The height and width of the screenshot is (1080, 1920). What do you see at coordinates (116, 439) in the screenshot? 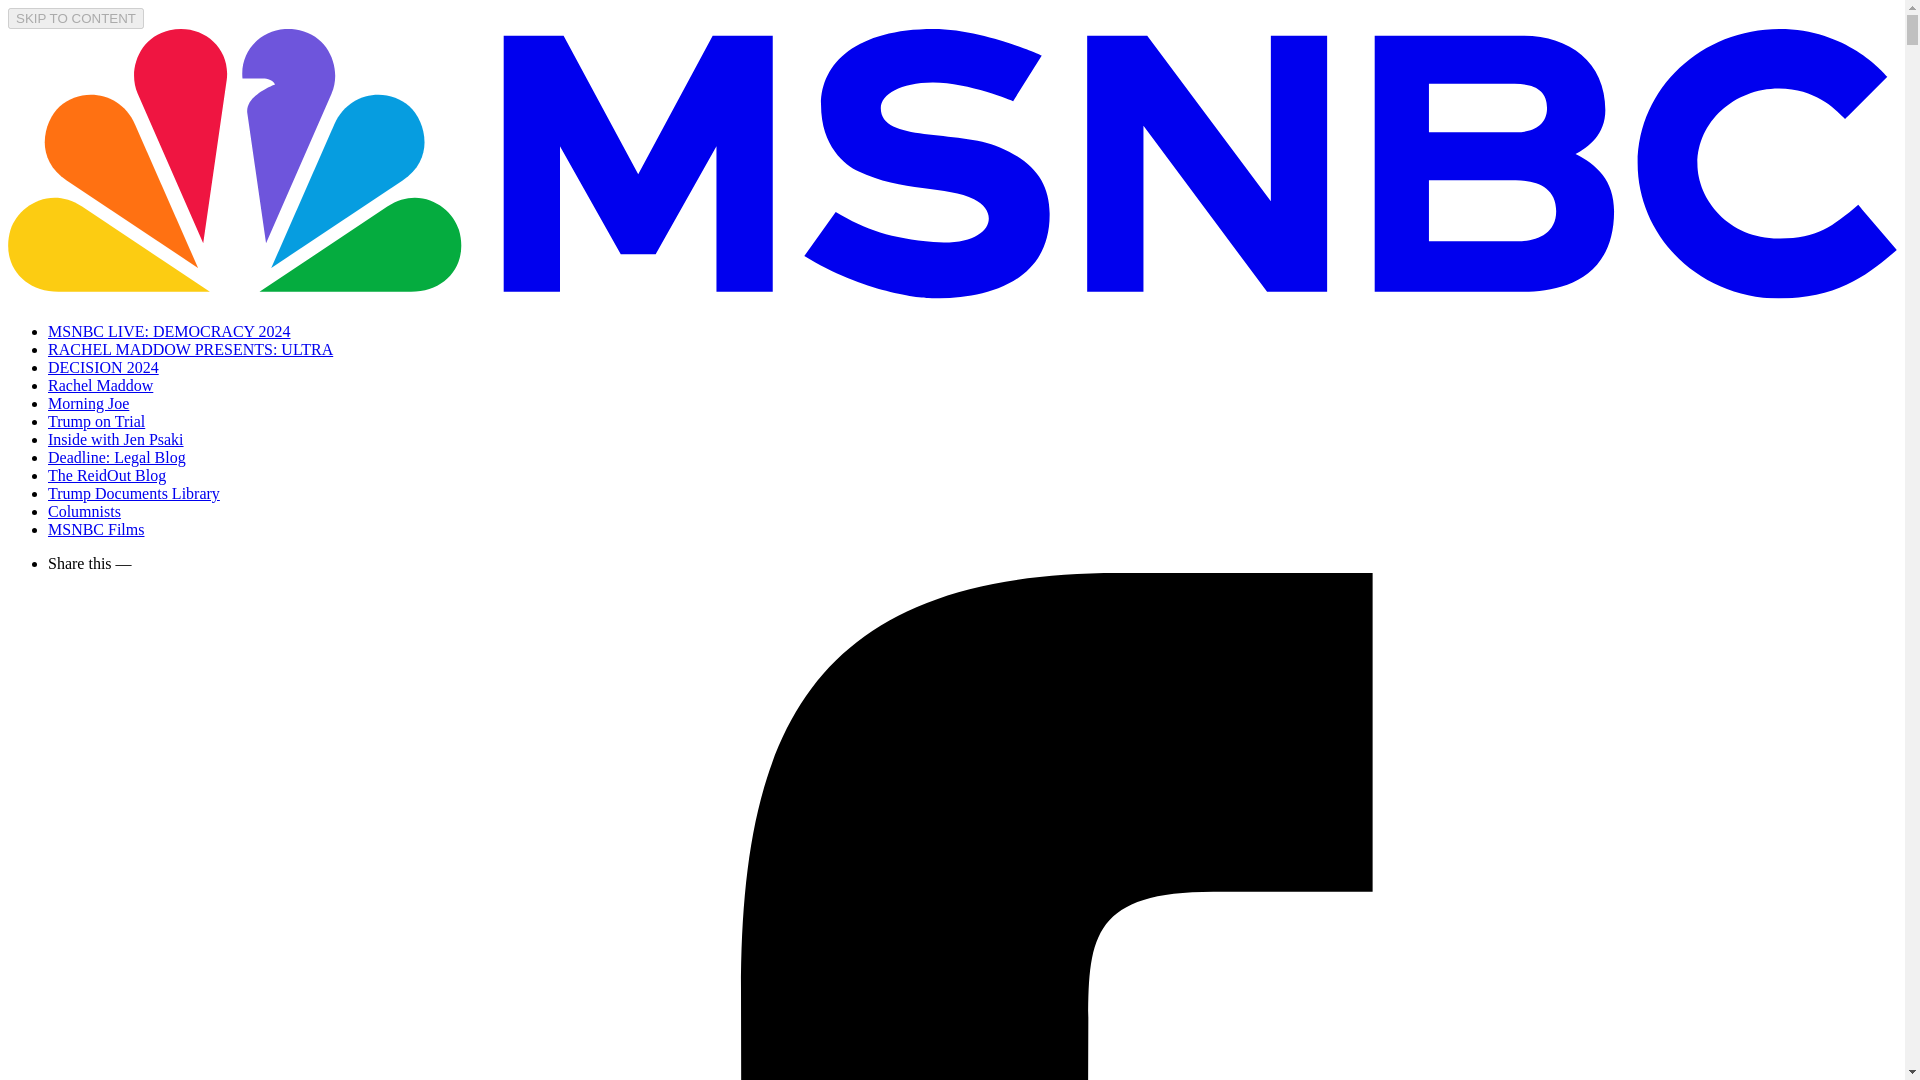
I see `Inside with Jen Psaki` at bounding box center [116, 439].